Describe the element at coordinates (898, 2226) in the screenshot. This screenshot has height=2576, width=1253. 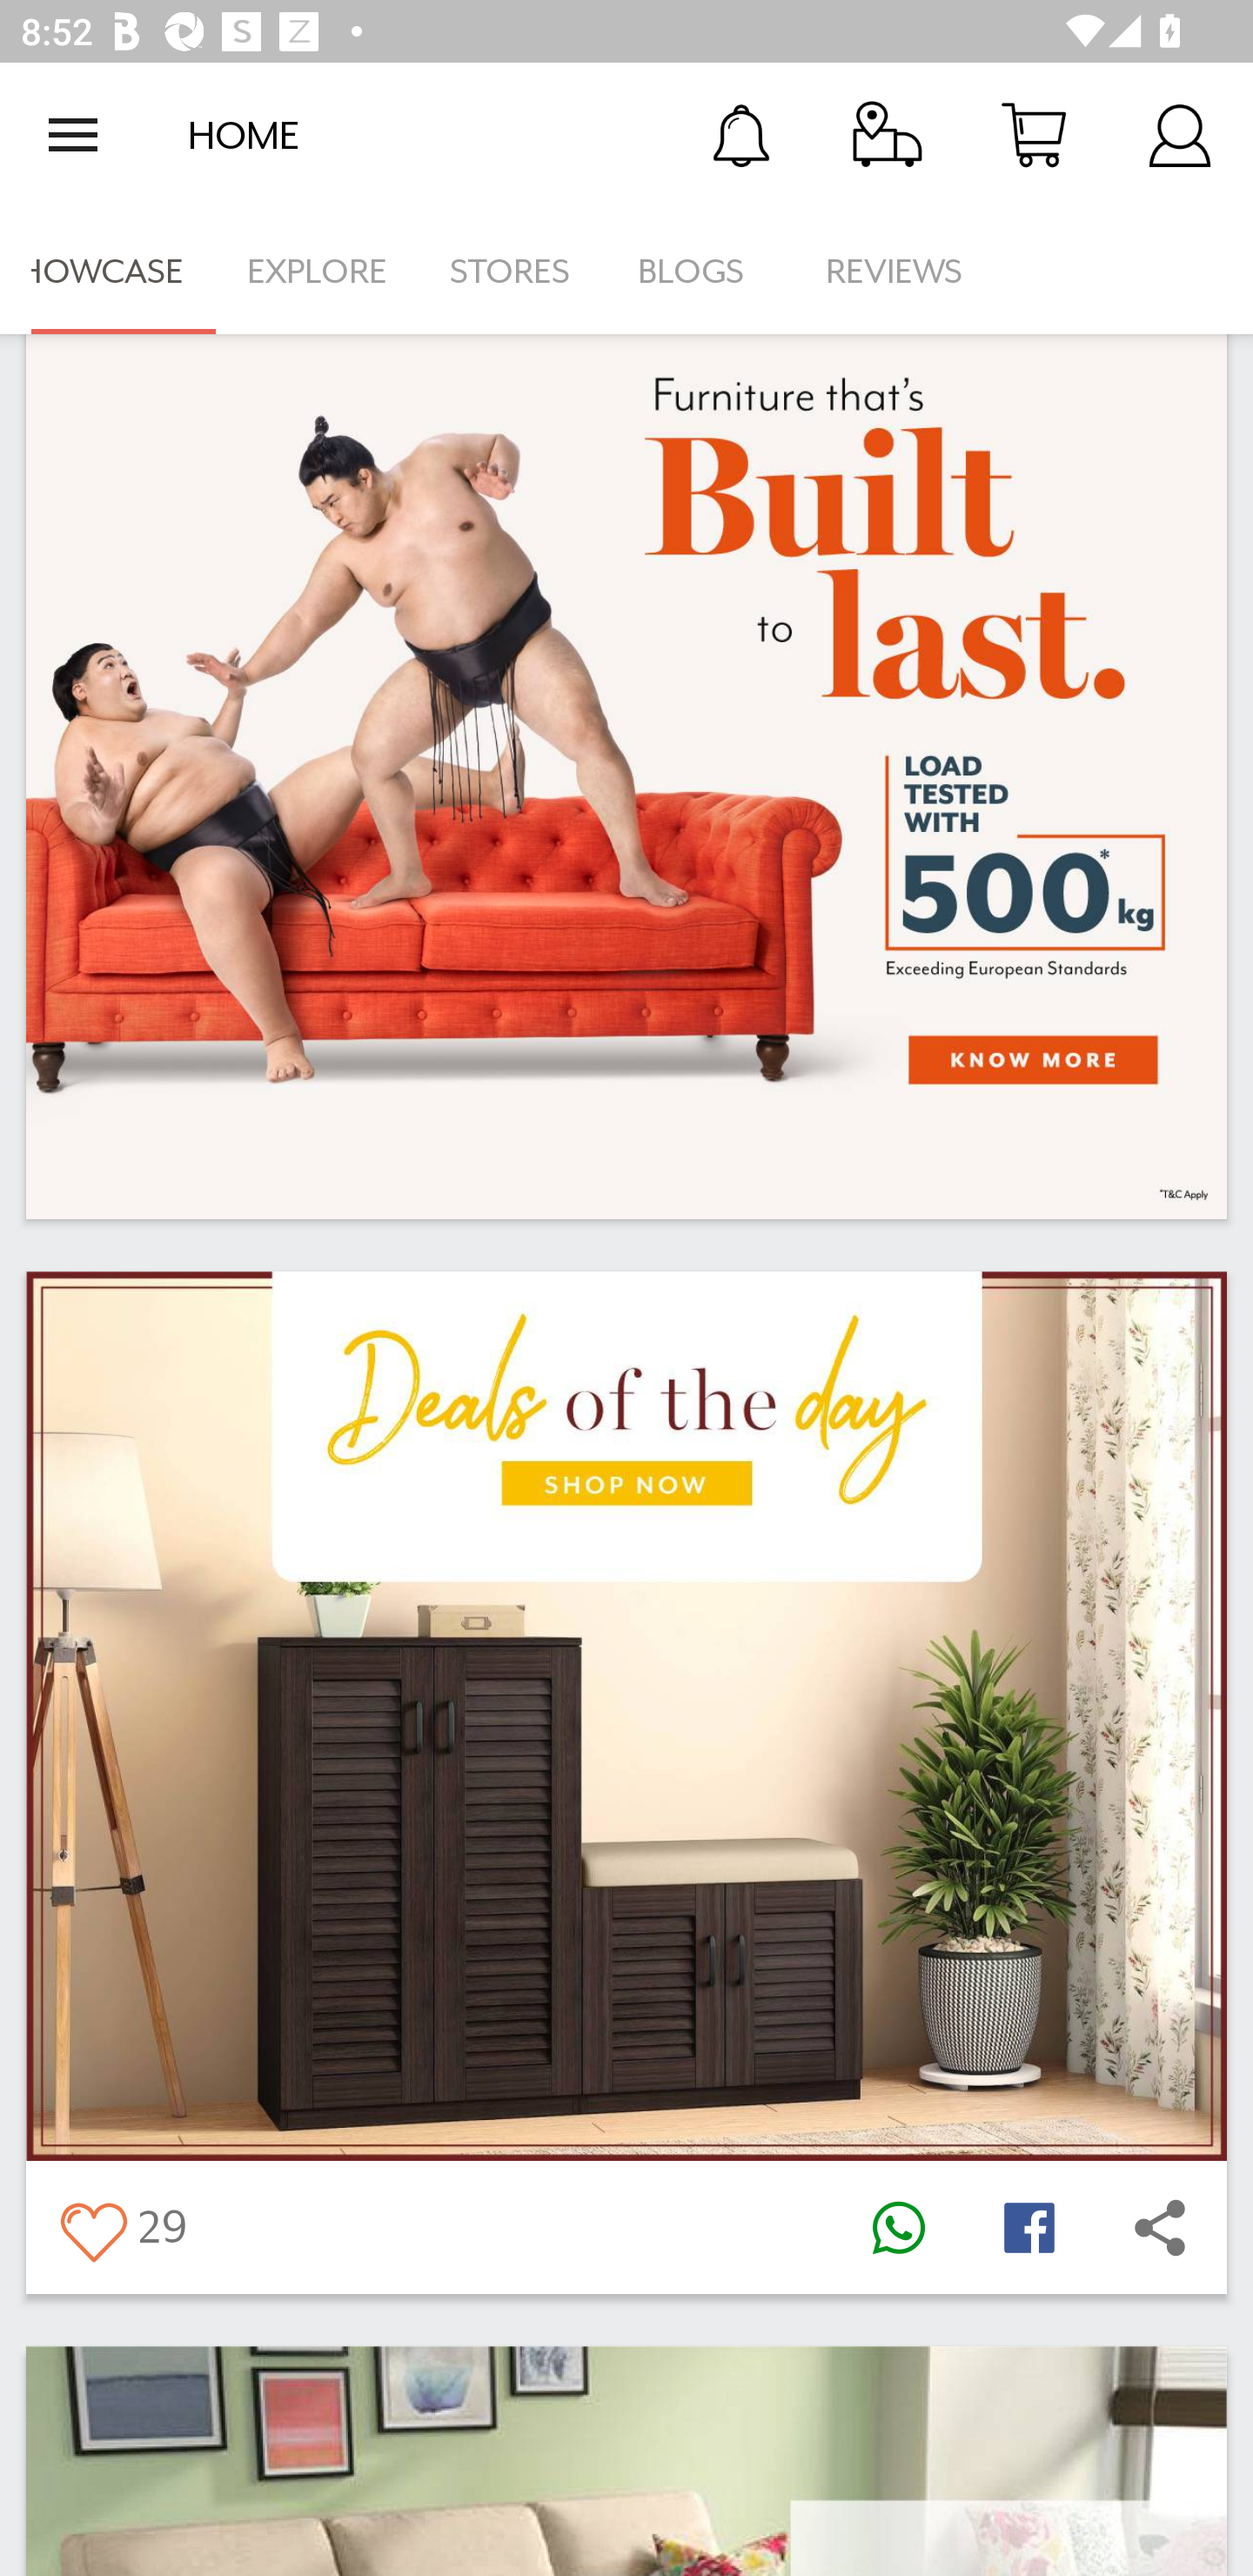
I see `` at that location.